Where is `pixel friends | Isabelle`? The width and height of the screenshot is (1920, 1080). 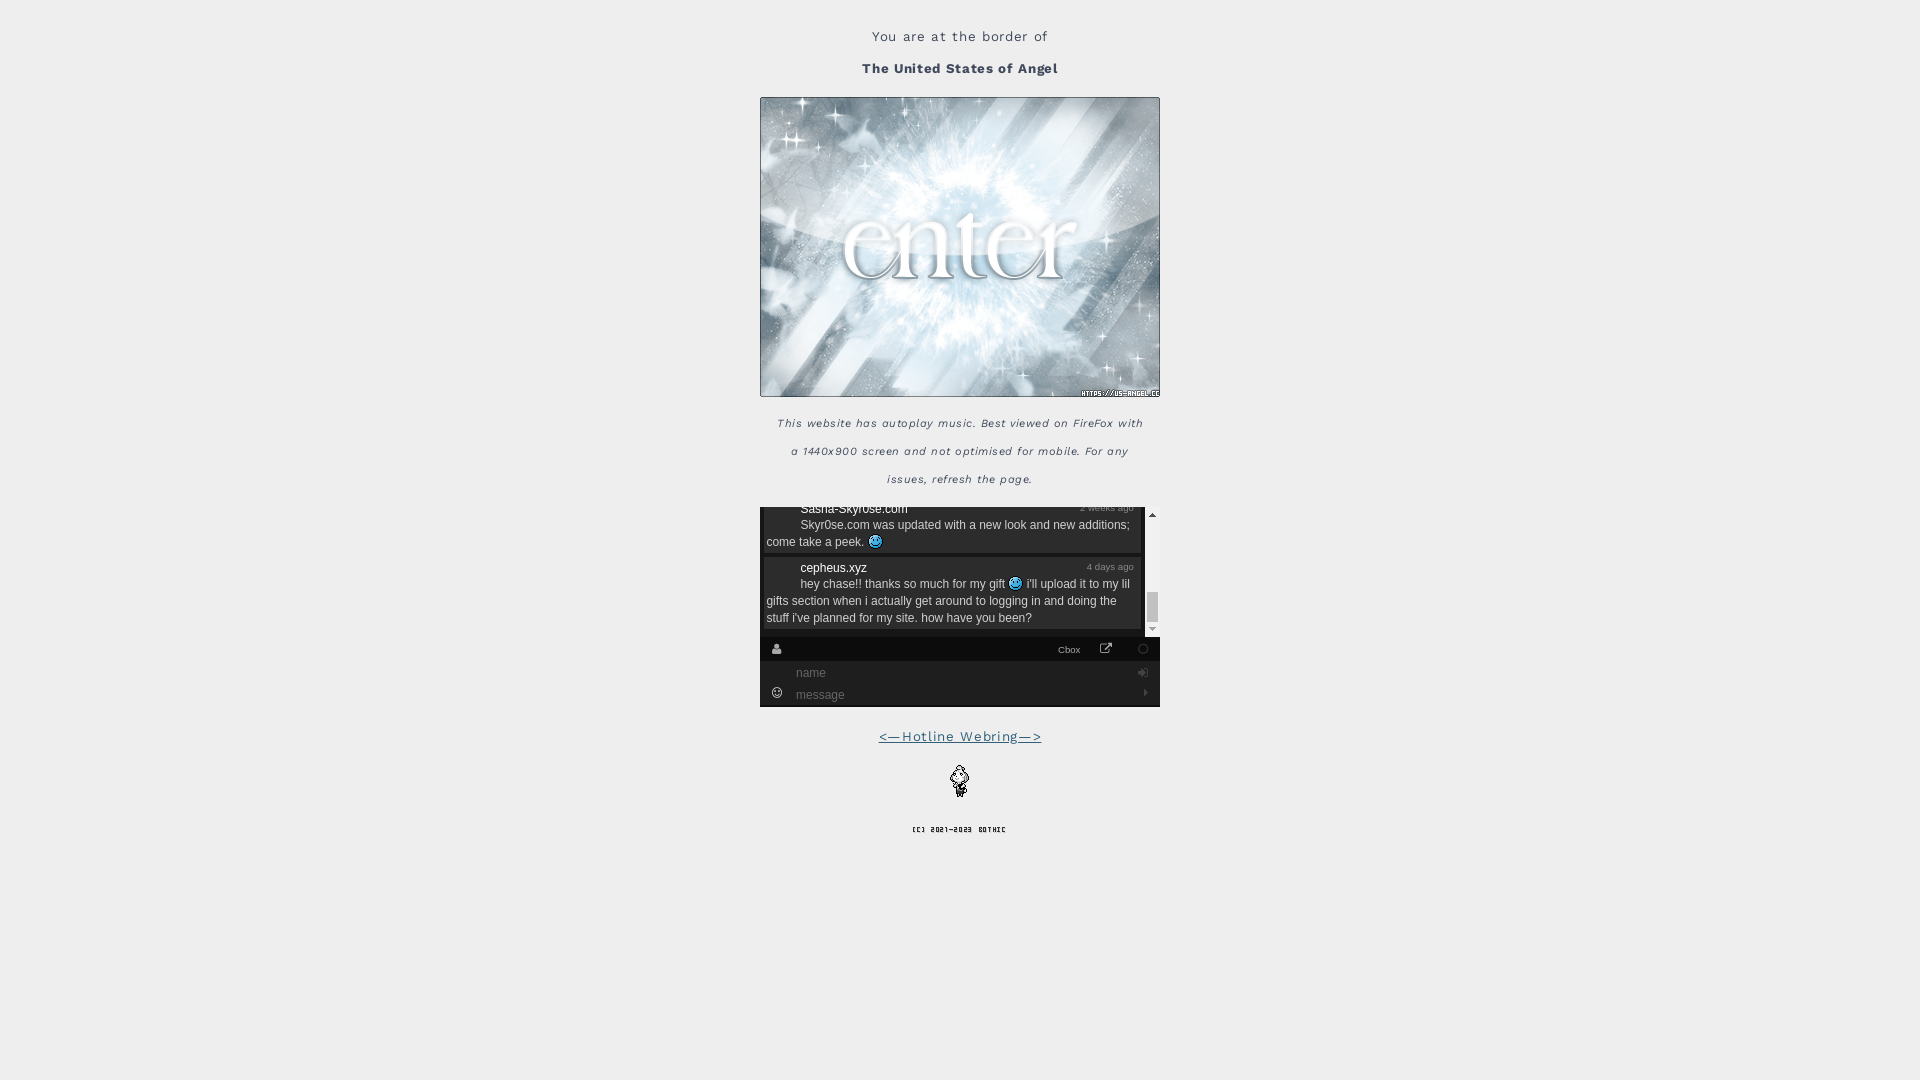
pixel friends | Isabelle is located at coordinates (960, 781).